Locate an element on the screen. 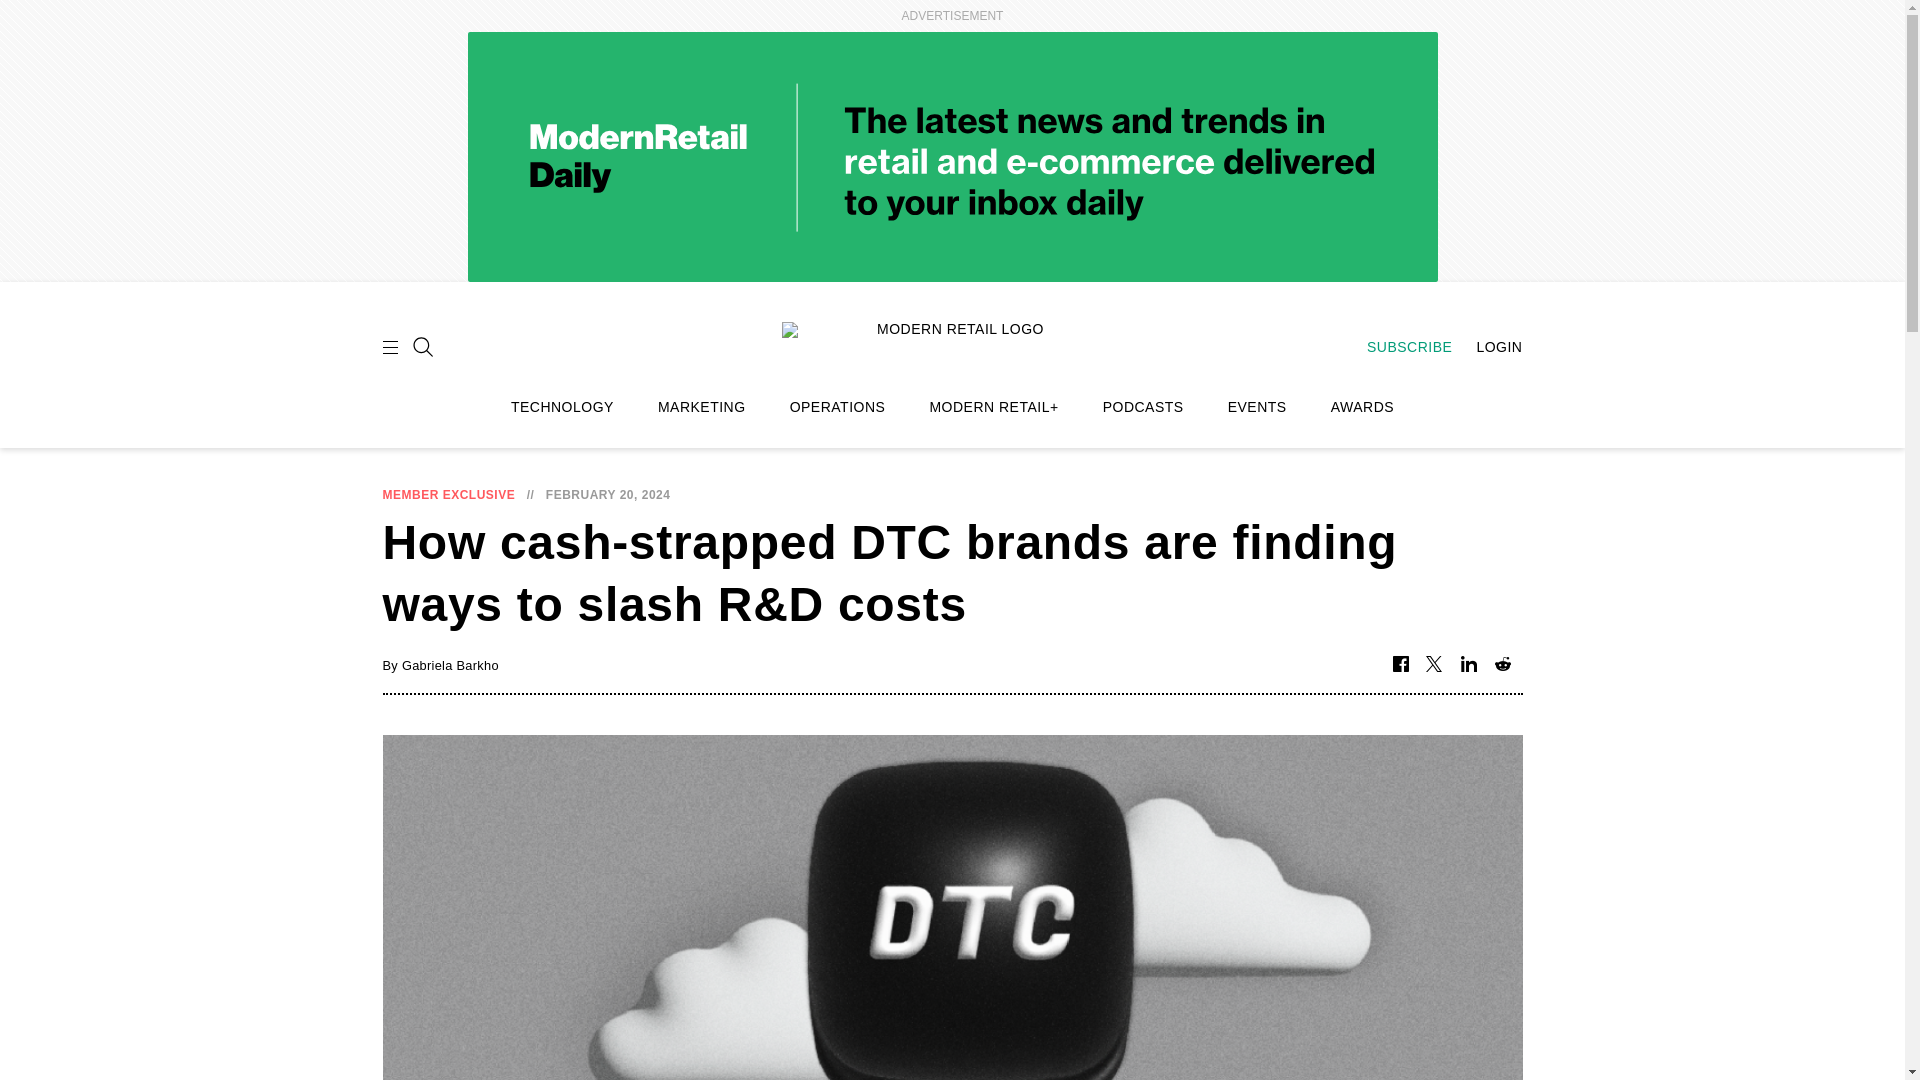 The width and height of the screenshot is (1920, 1080). TECHNOLOGY is located at coordinates (562, 407).